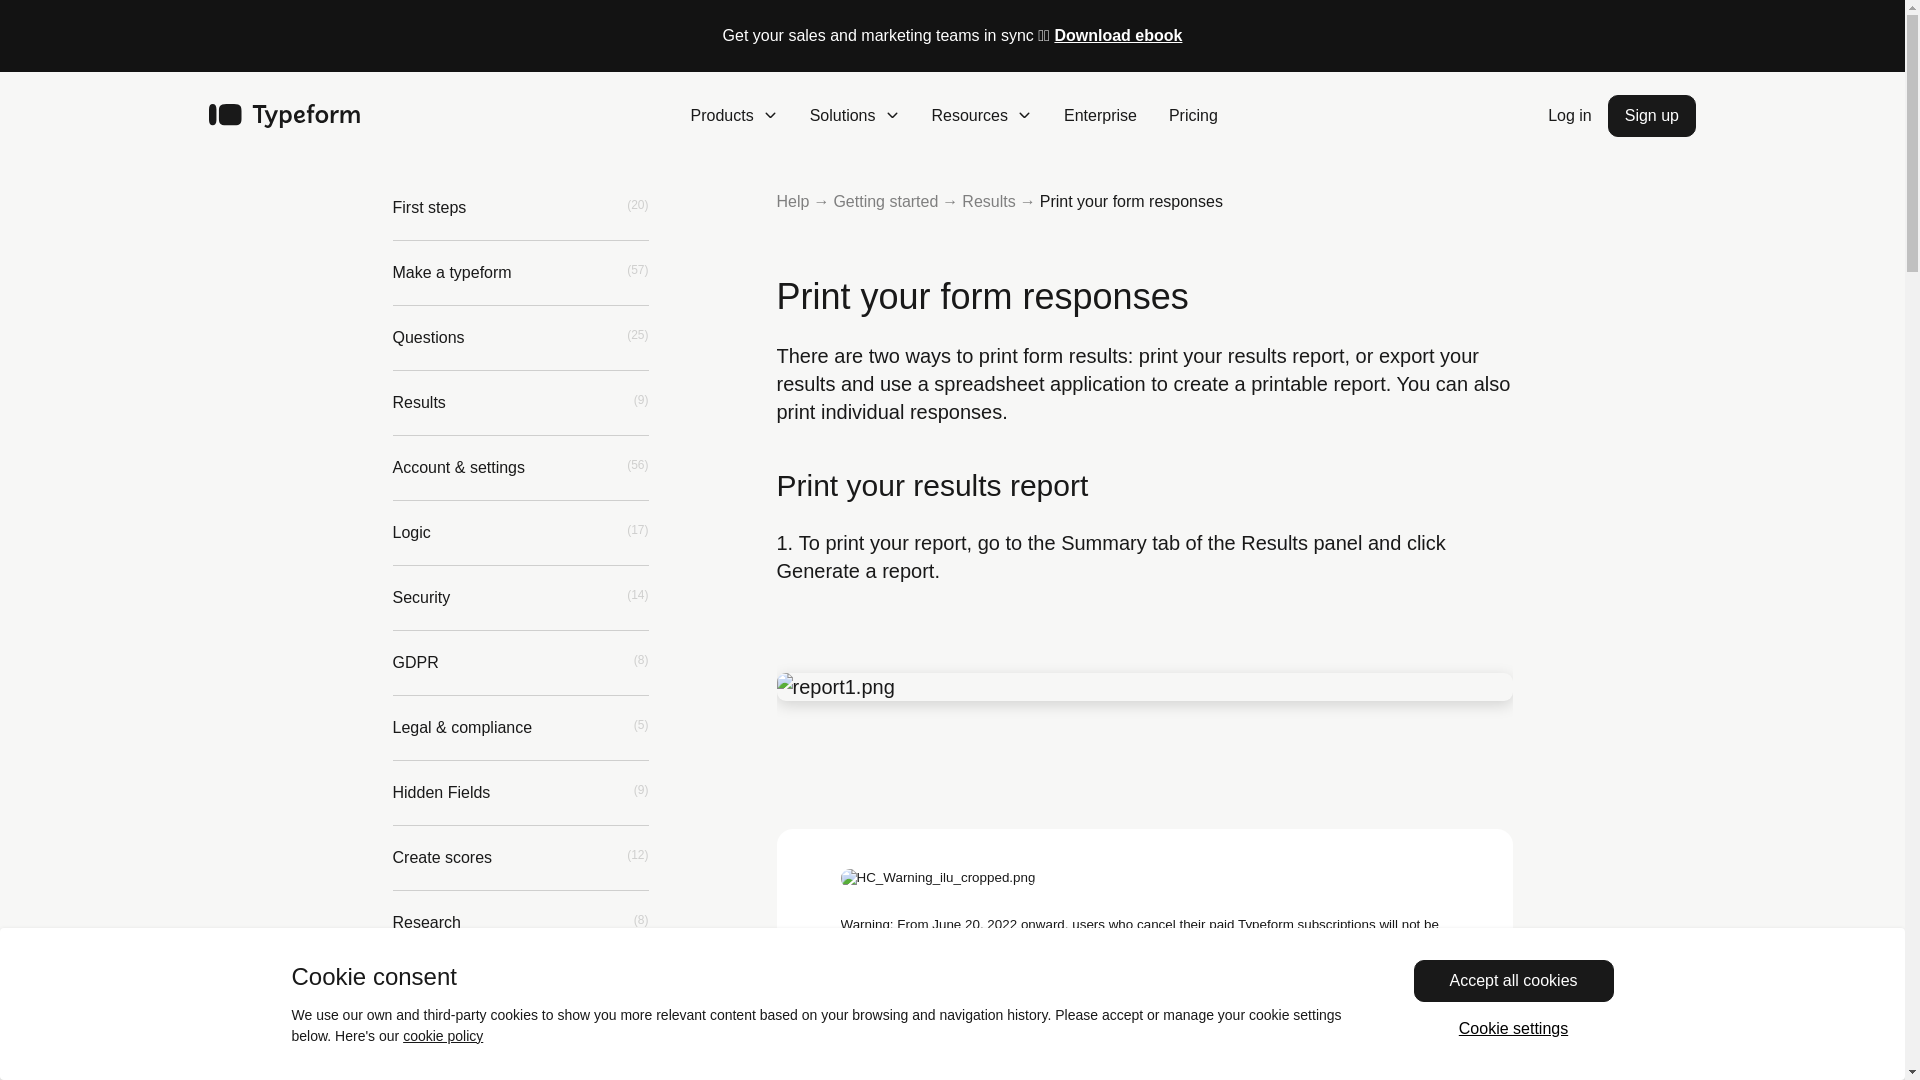 The height and width of the screenshot is (1080, 1920). Describe the element at coordinates (855, 116) in the screenshot. I see `Solutions` at that location.